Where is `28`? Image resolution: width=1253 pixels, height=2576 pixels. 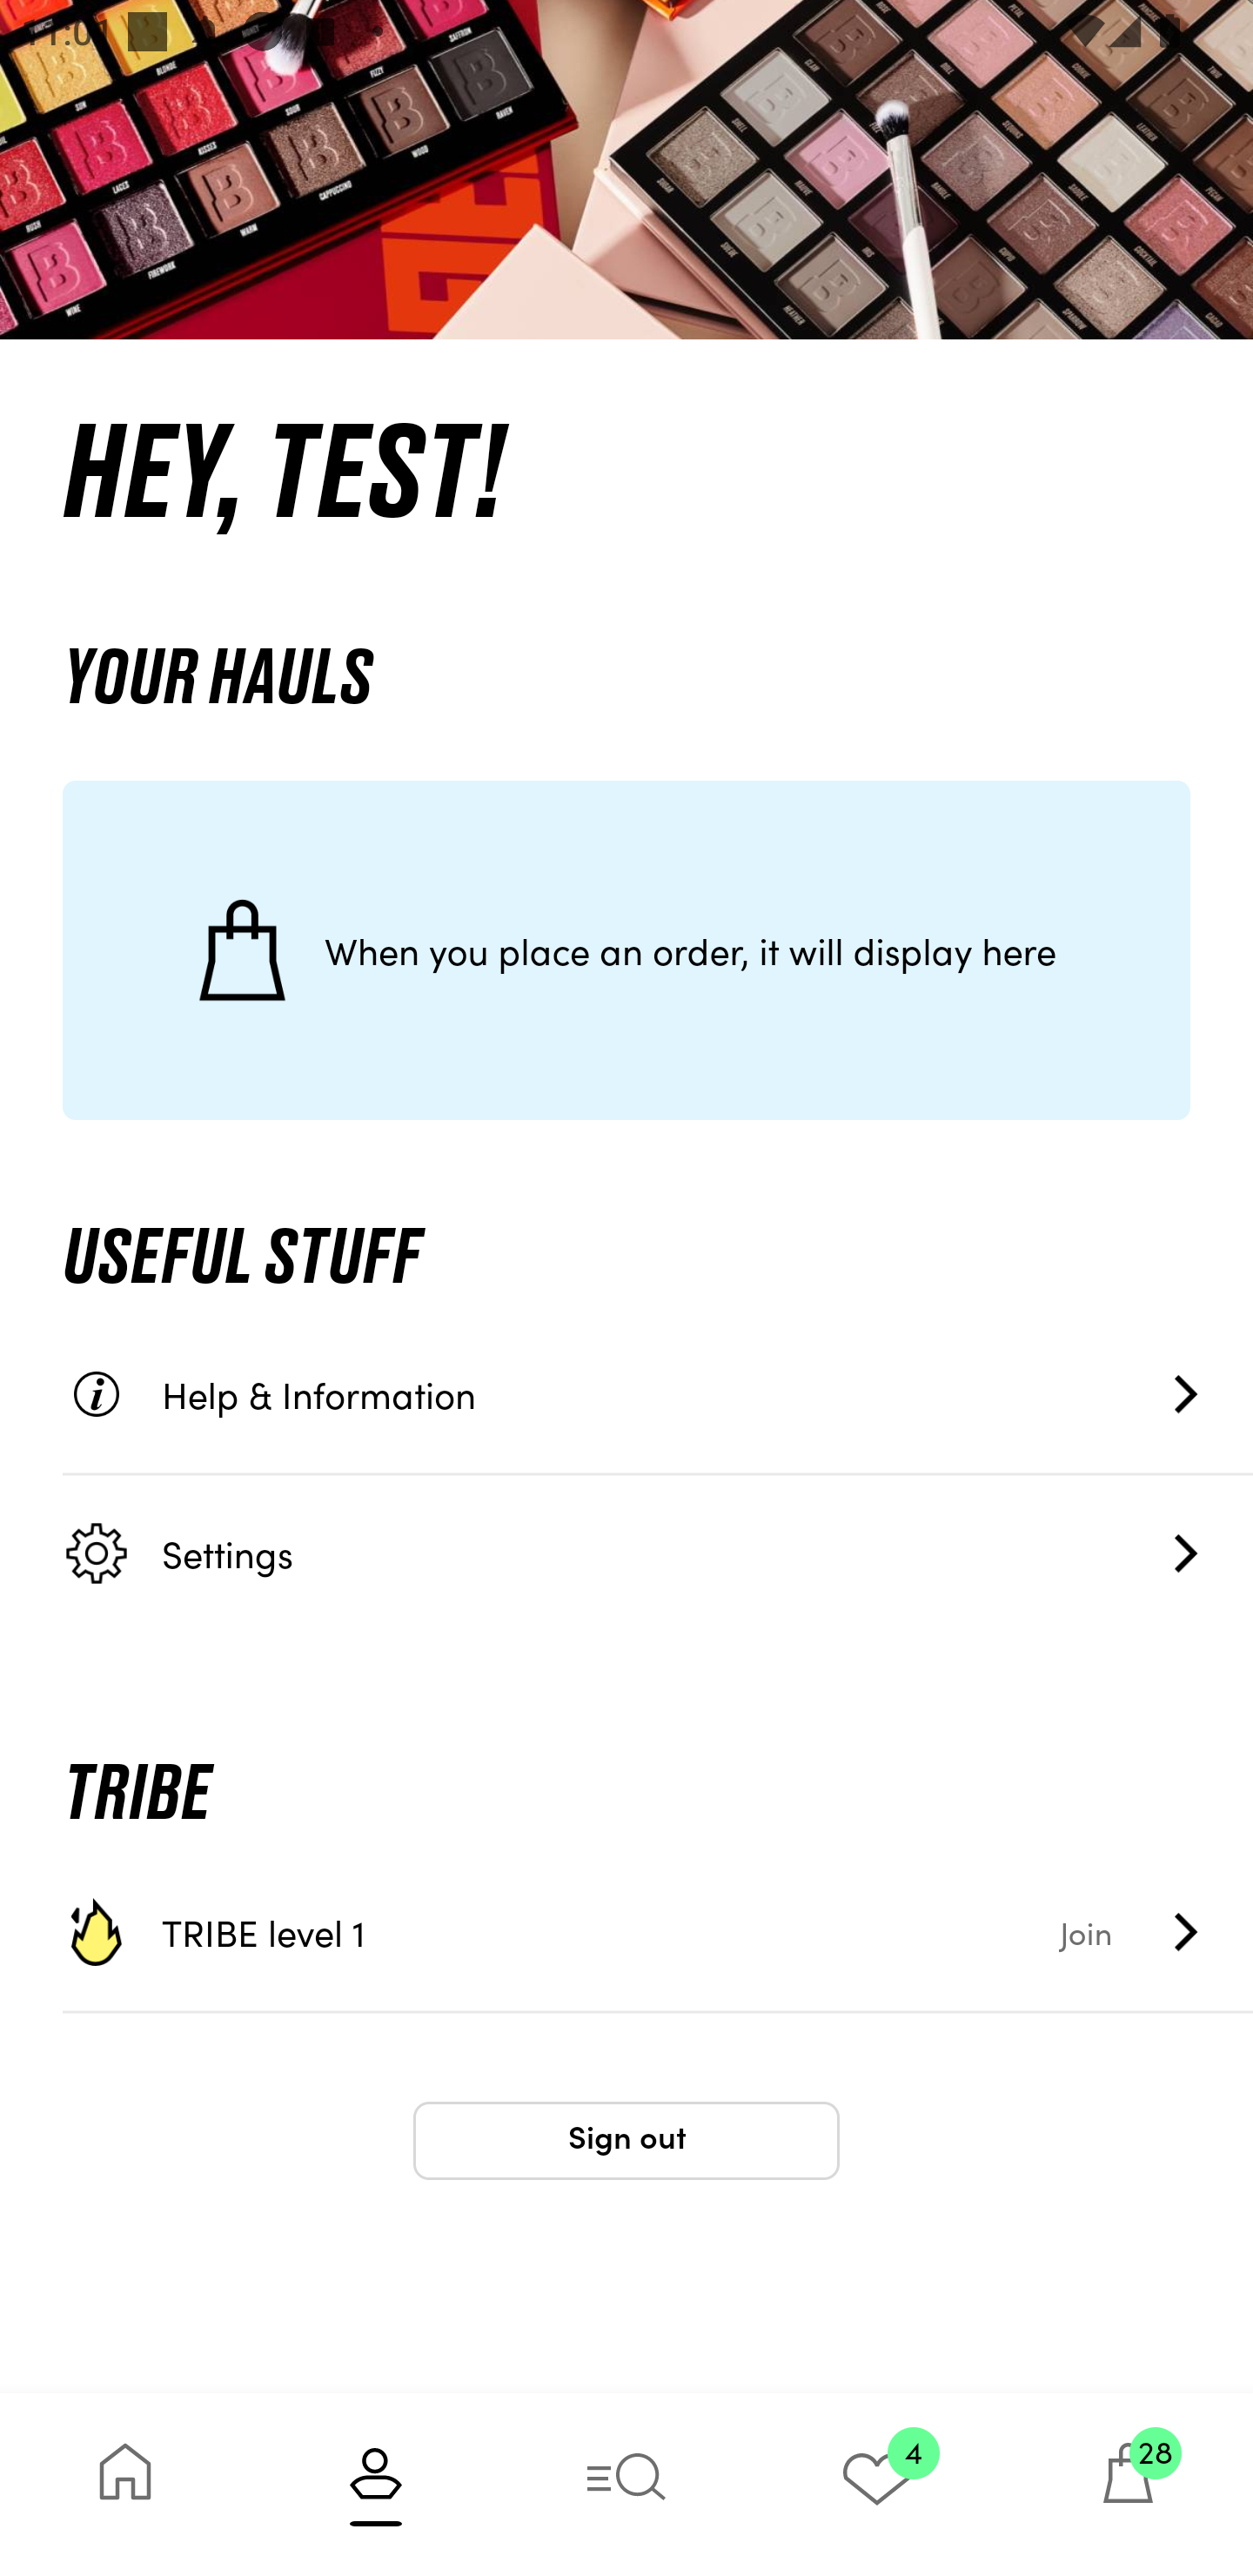
28 is located at coordinates (1128, 2484).